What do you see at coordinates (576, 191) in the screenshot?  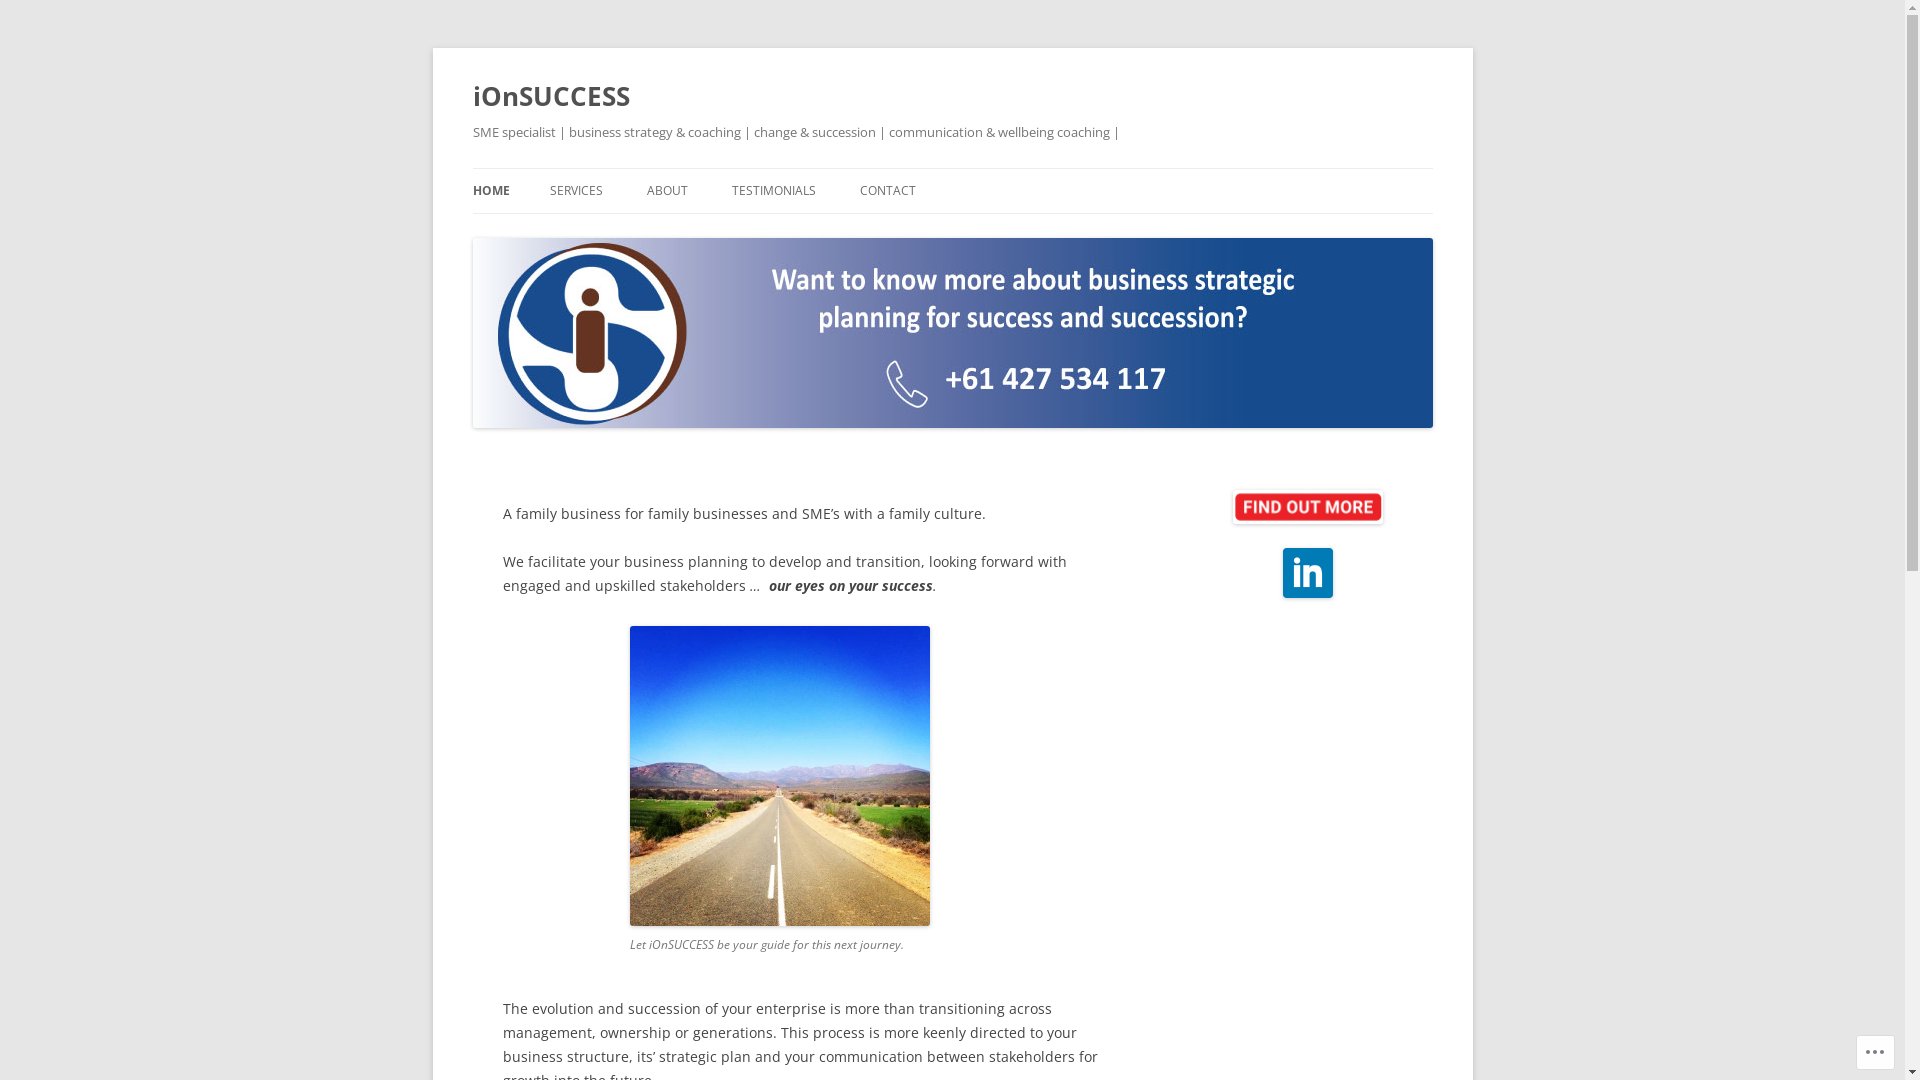 I see `SERVICES` at bounding box center [576, 191].